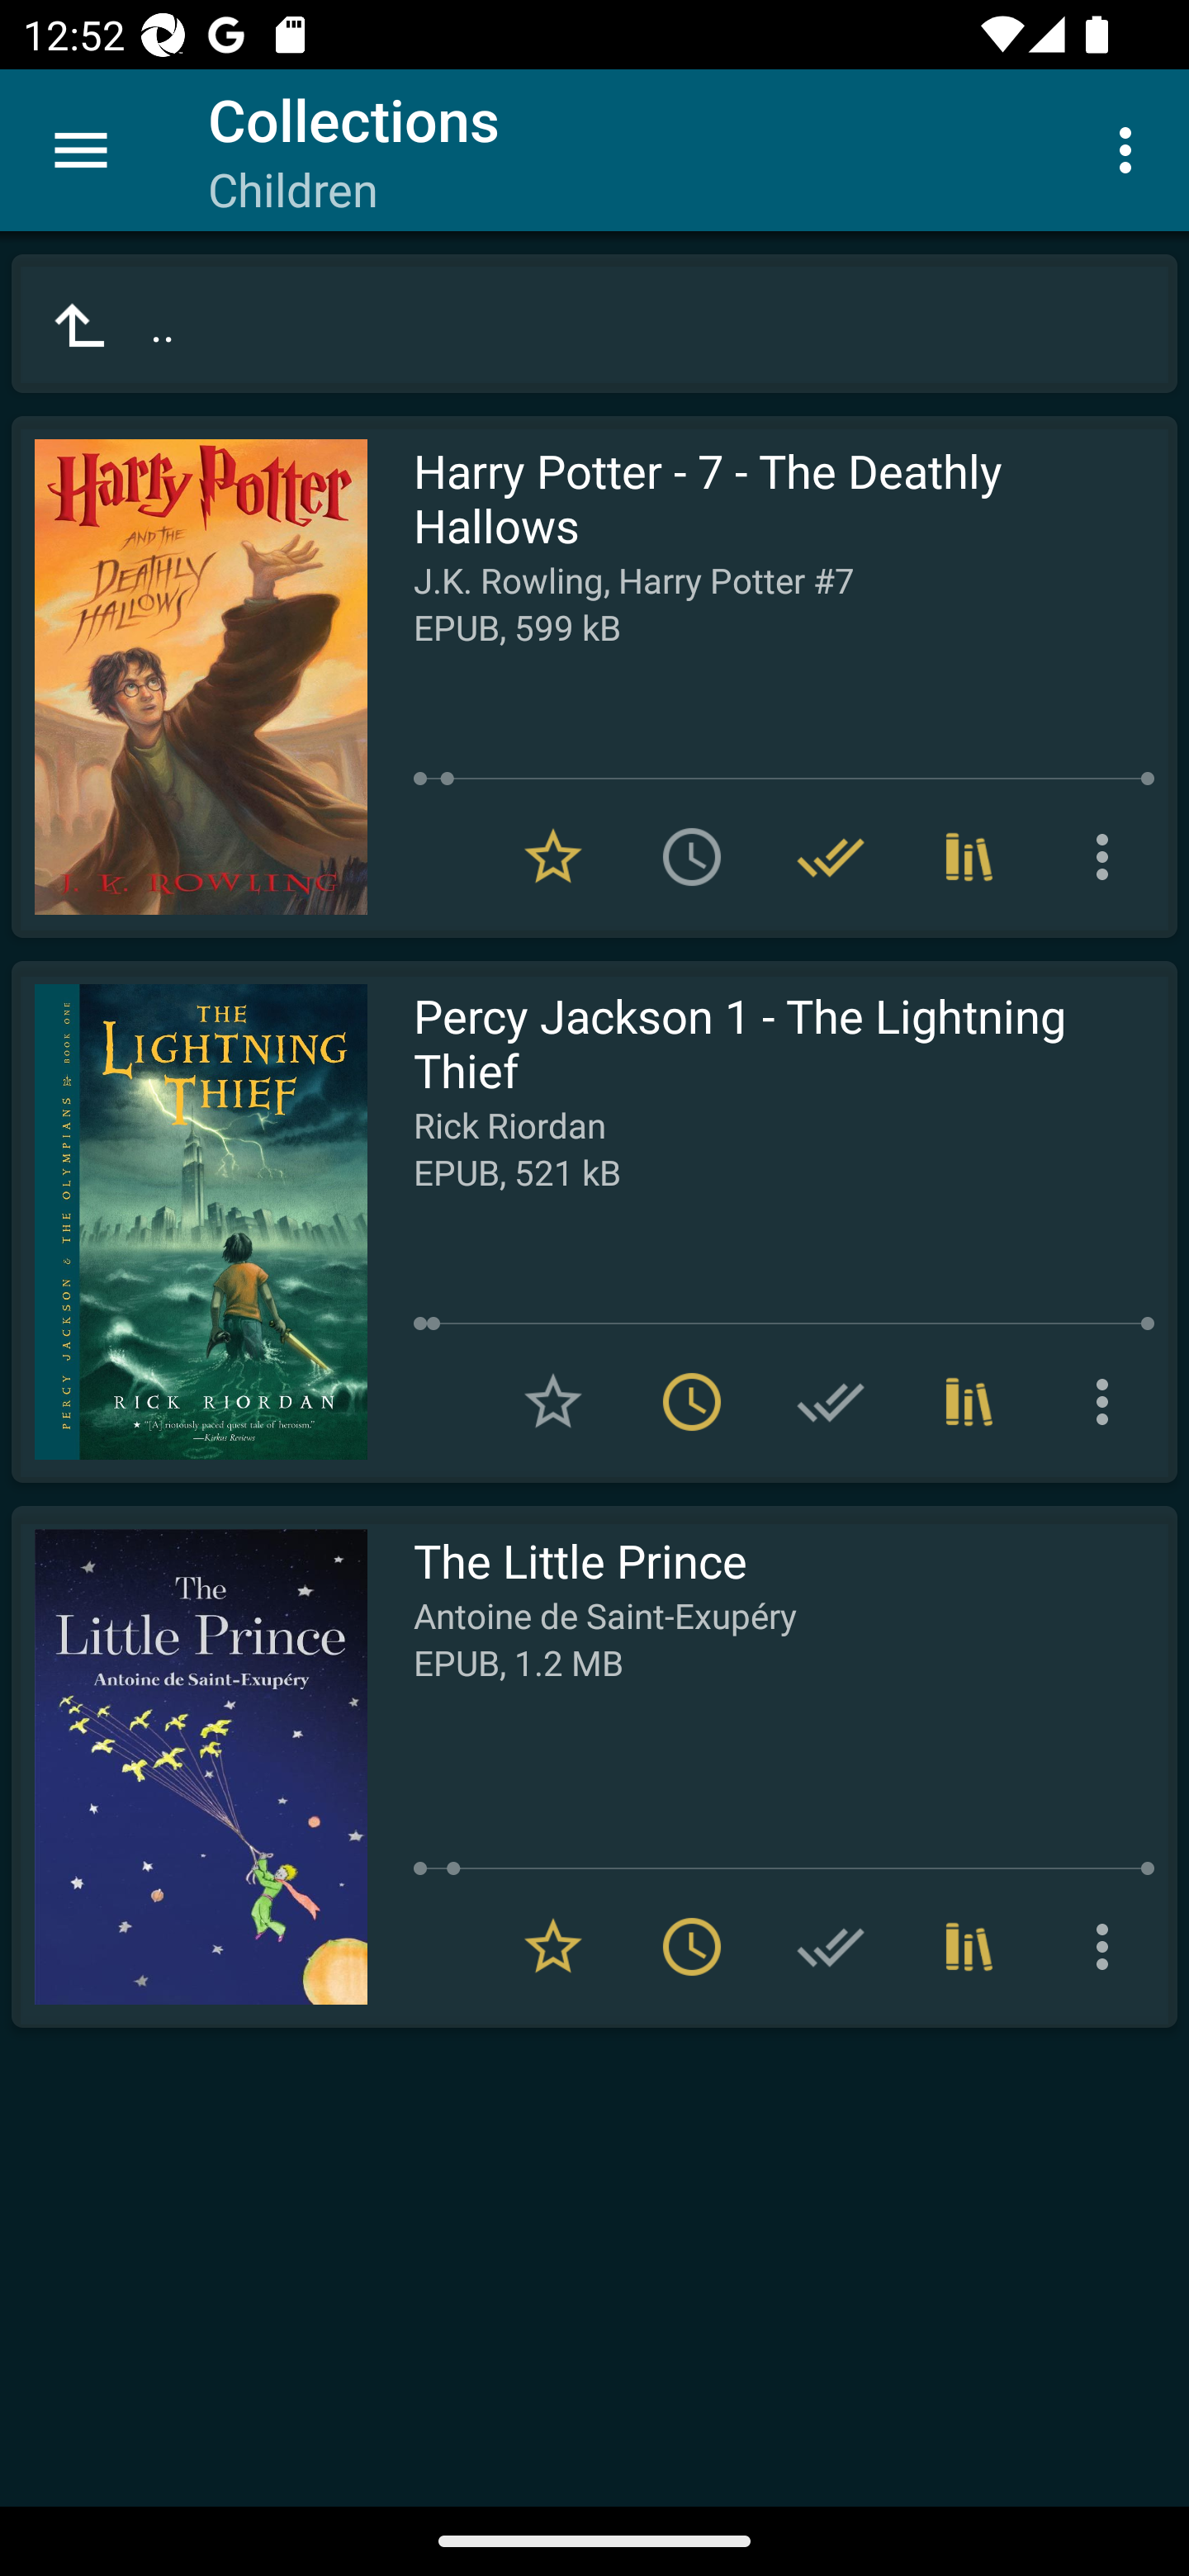 The width and height of the screenshot is (1189, 2576). I want to click on More options, so click(1108, 1401).